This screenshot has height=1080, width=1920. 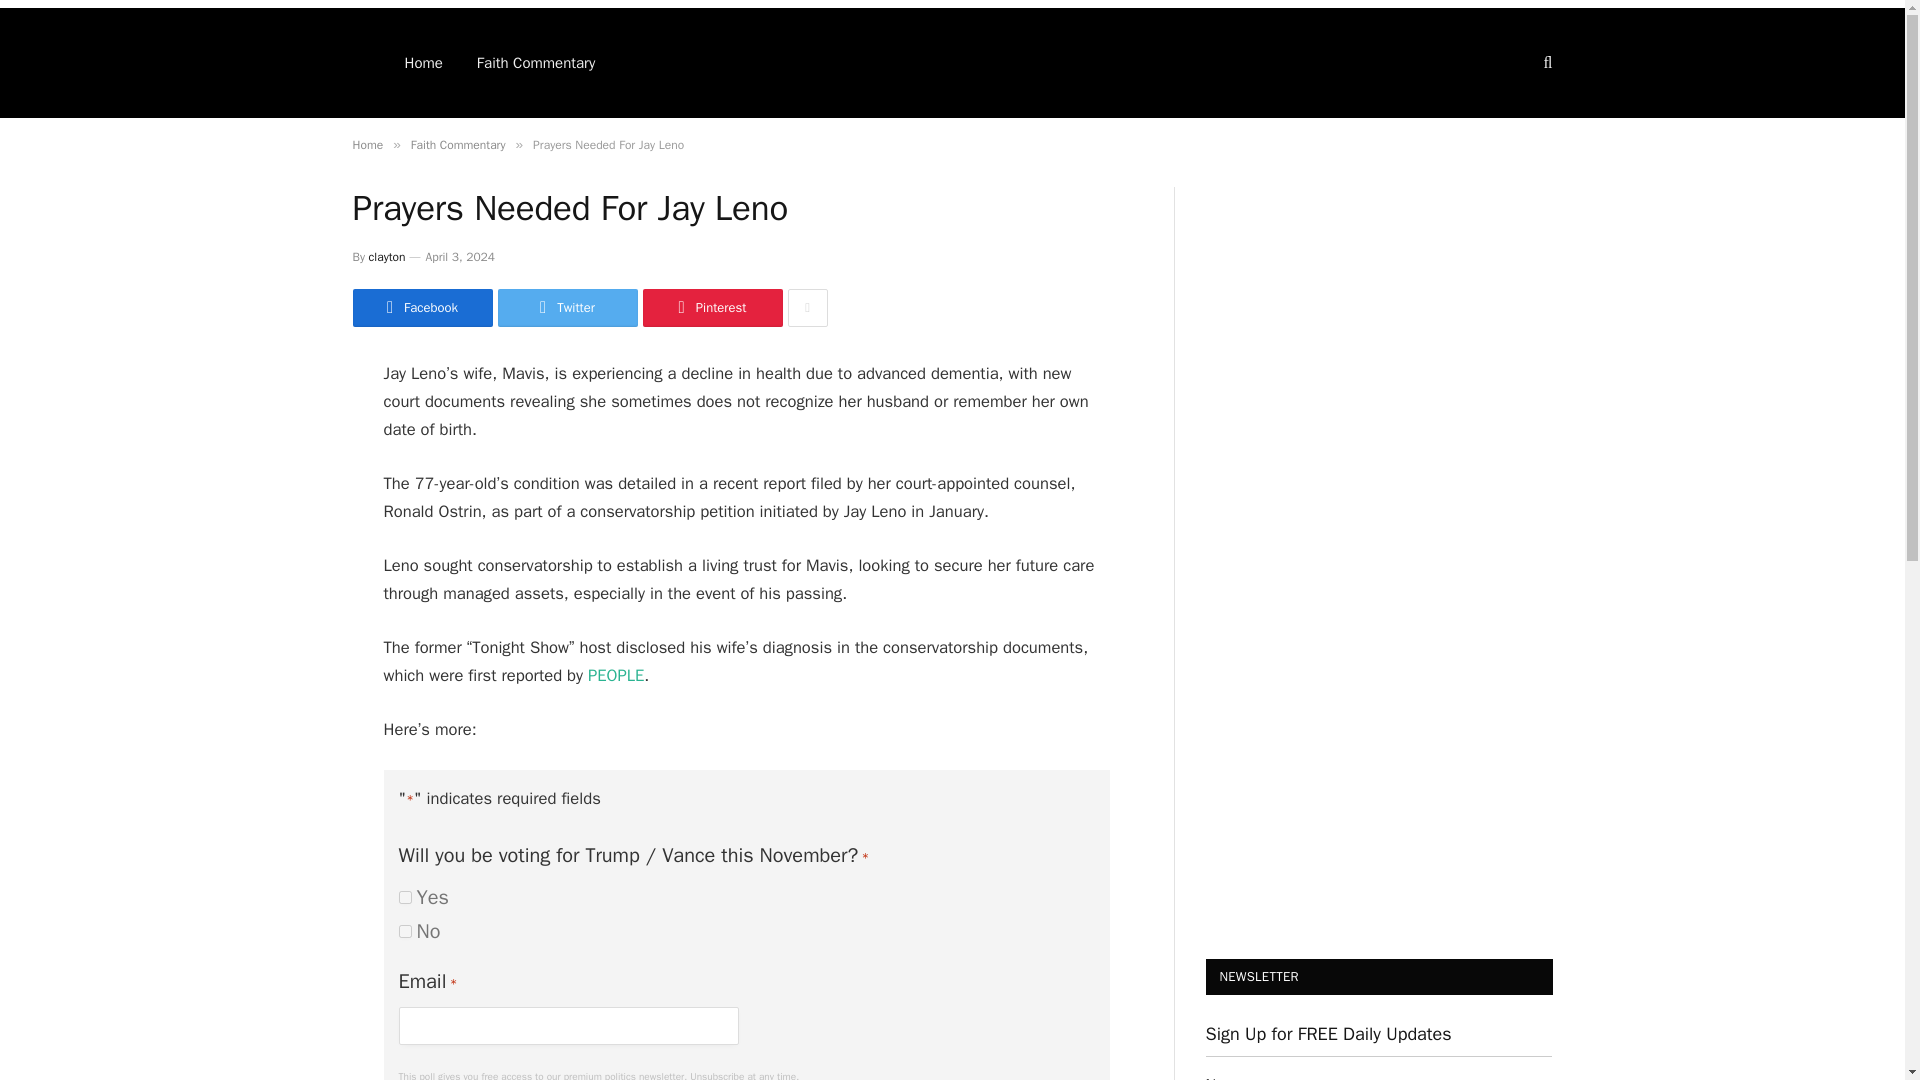 I want to click on Home, so click(x=366, y=145).